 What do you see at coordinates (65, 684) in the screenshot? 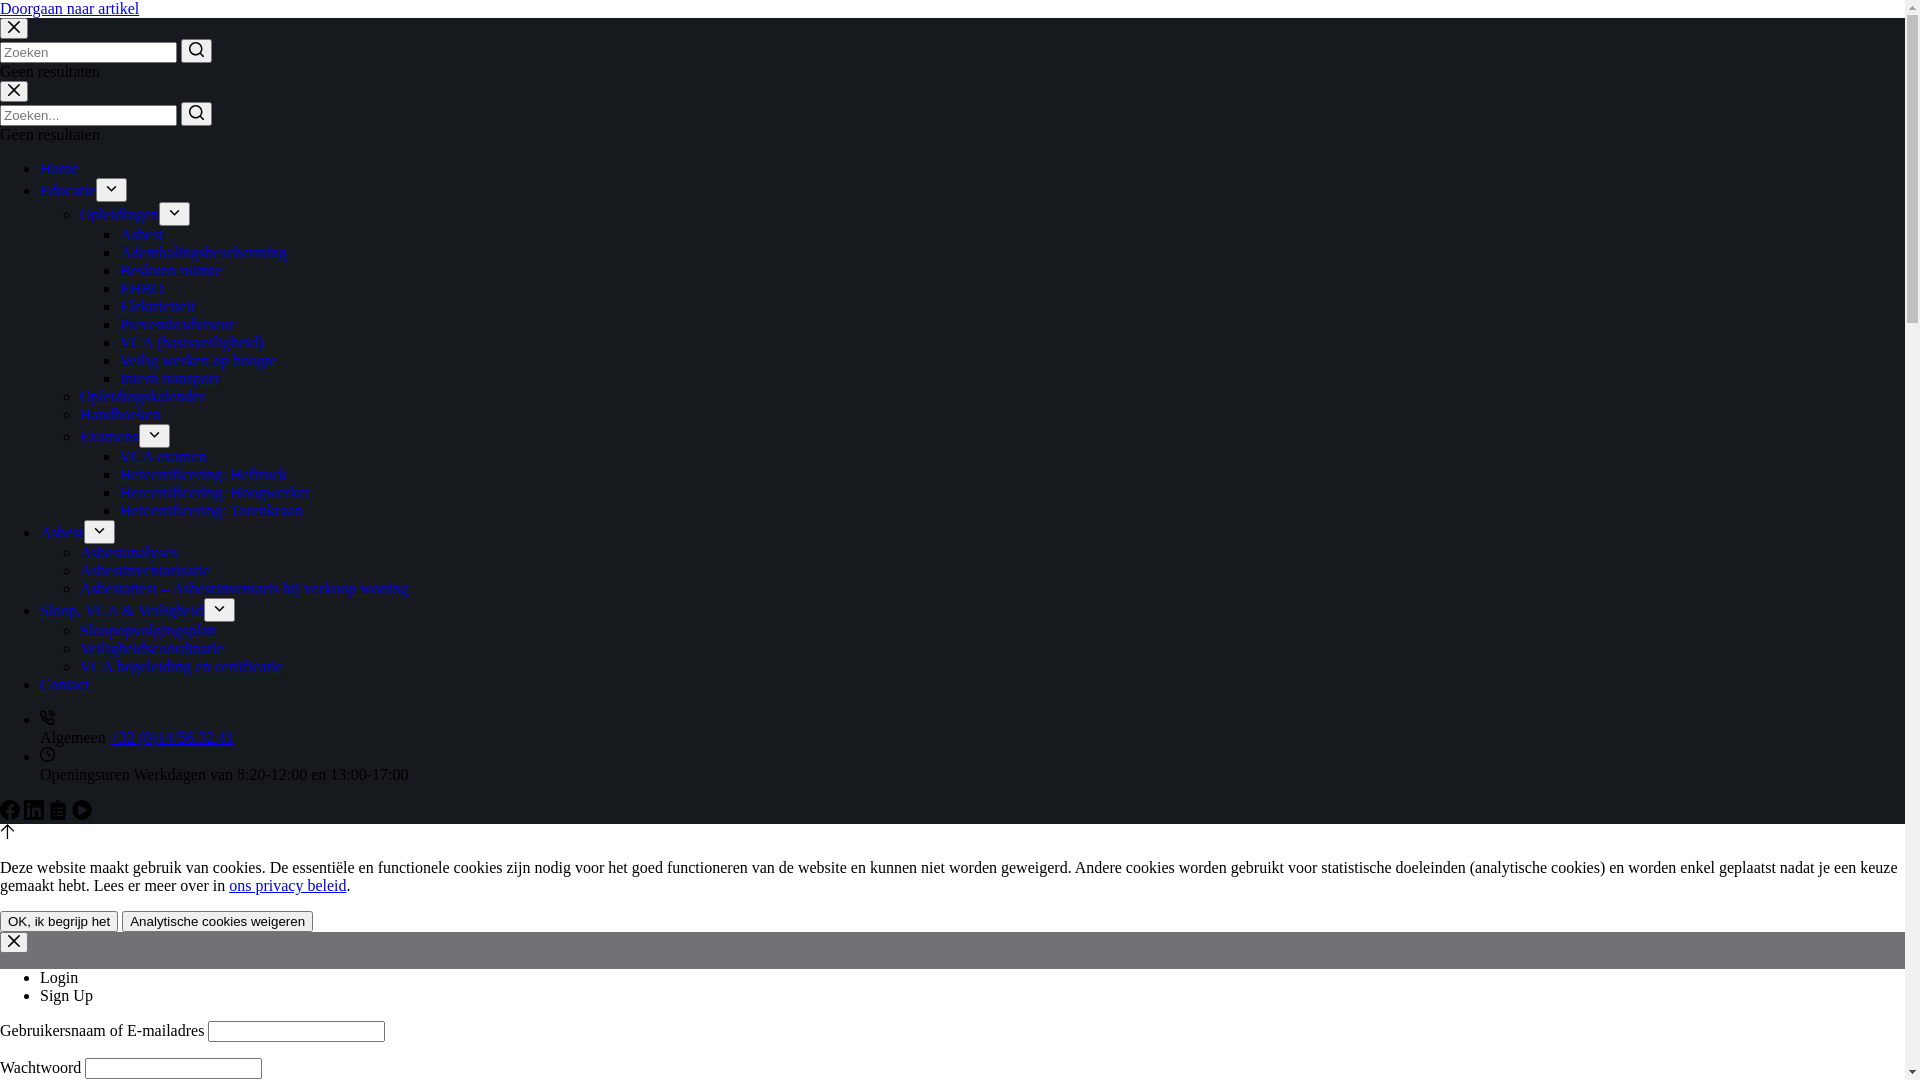
I see `Contact` at bounding box center [65, 684].